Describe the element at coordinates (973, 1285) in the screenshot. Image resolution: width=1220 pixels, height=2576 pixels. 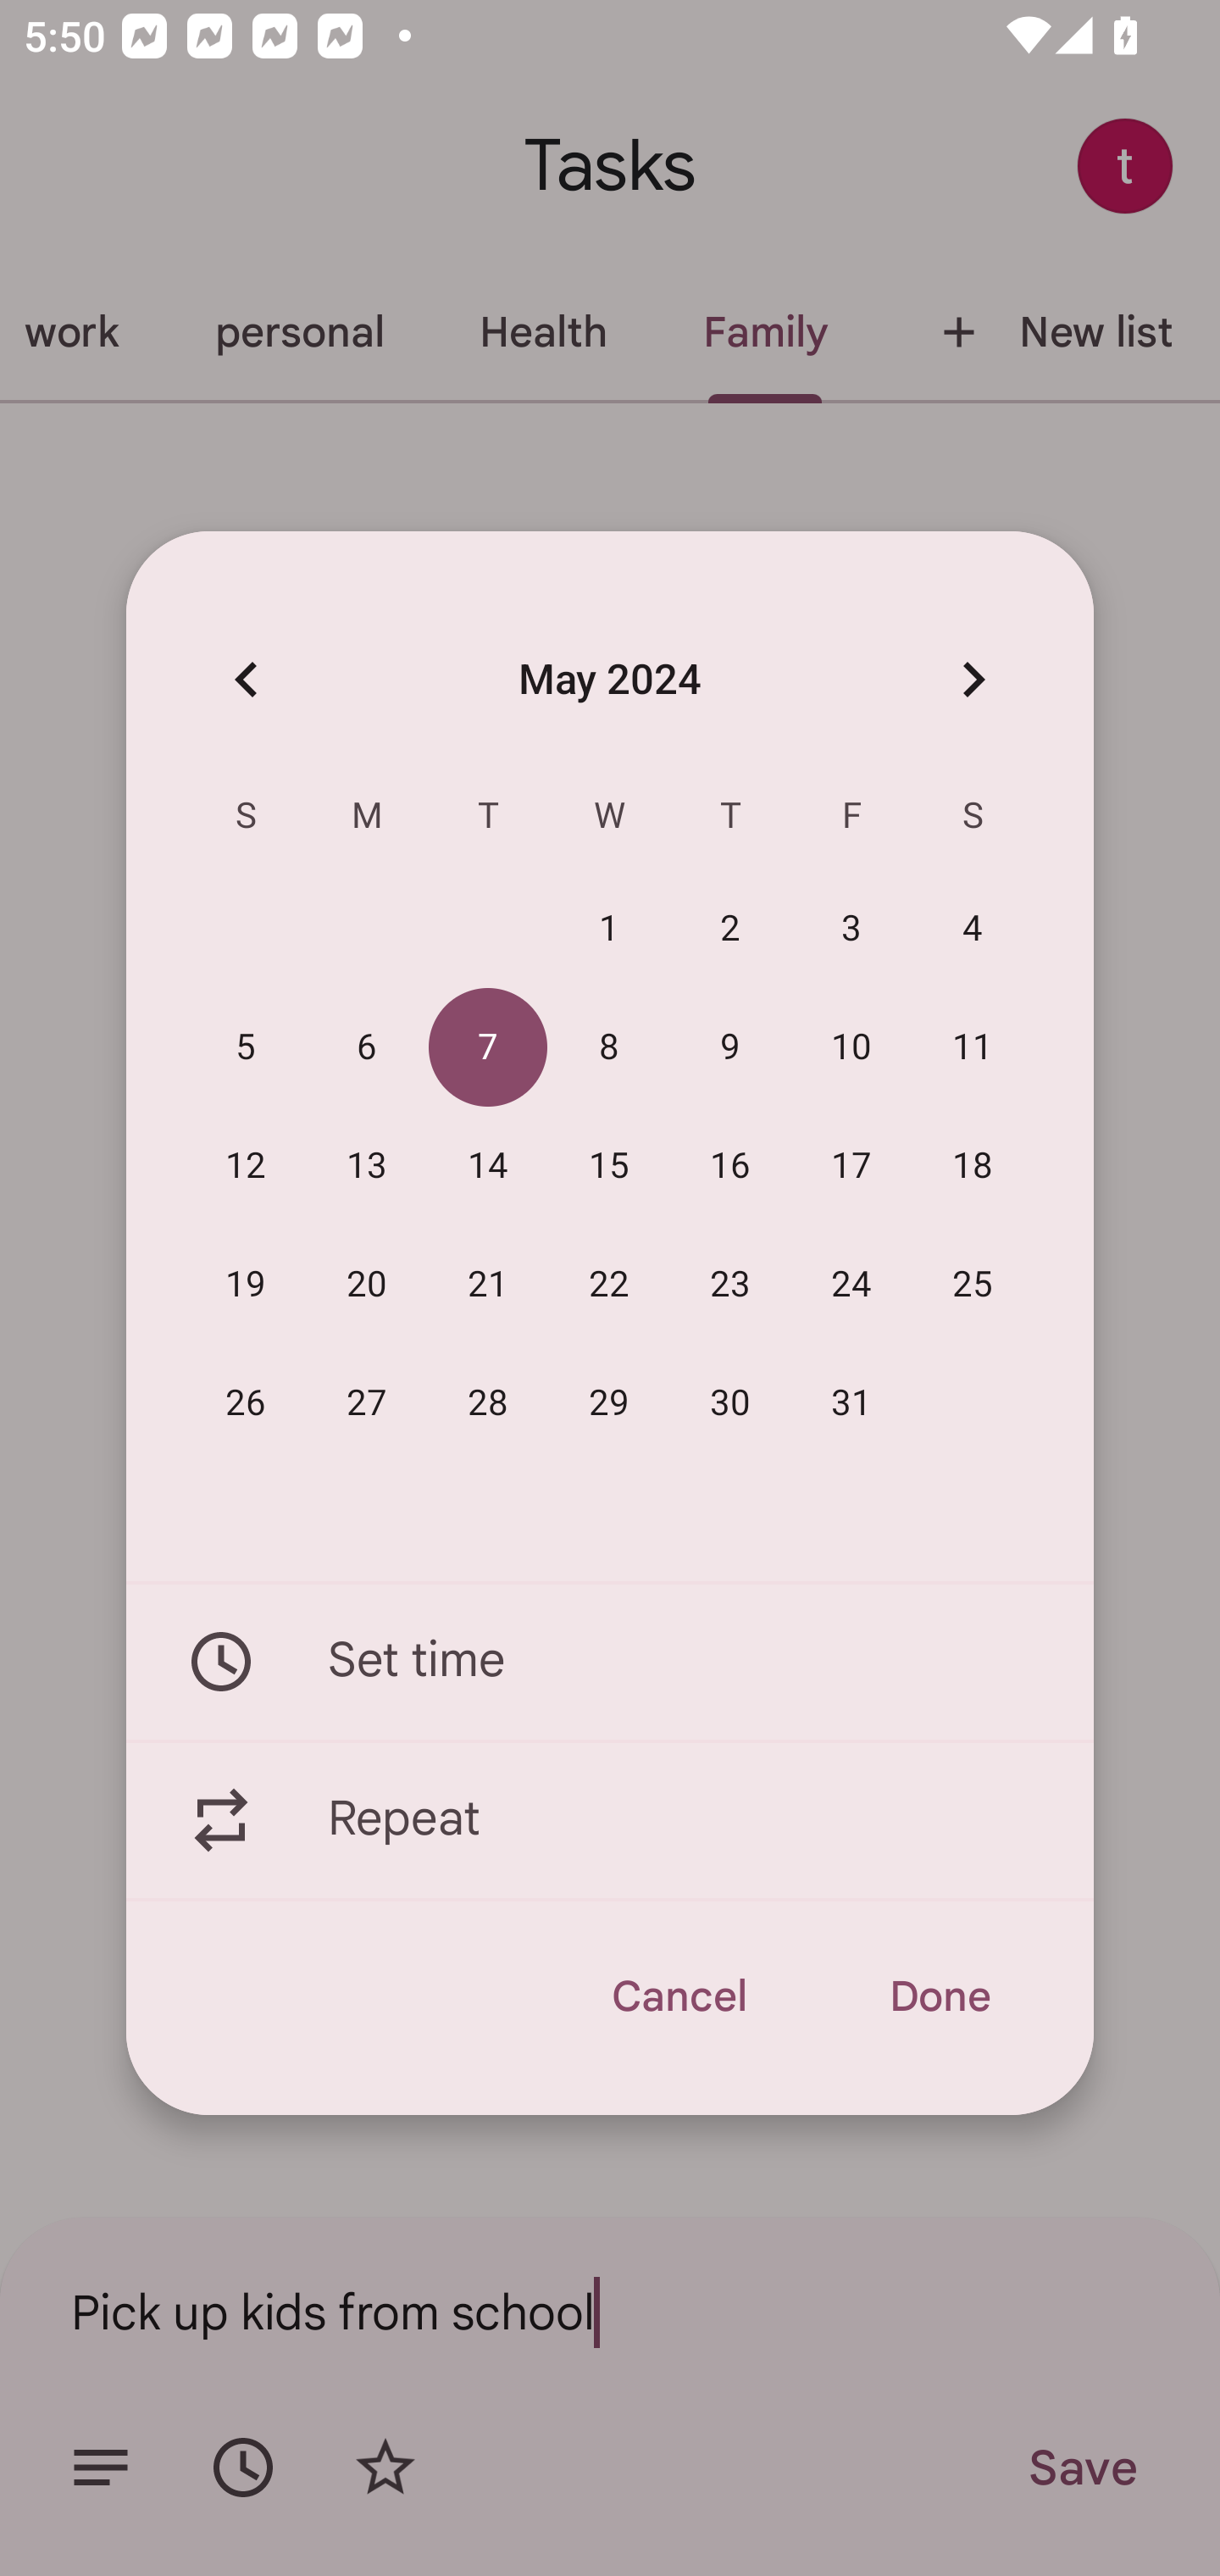
I see `25 25 May 2024` at that location.